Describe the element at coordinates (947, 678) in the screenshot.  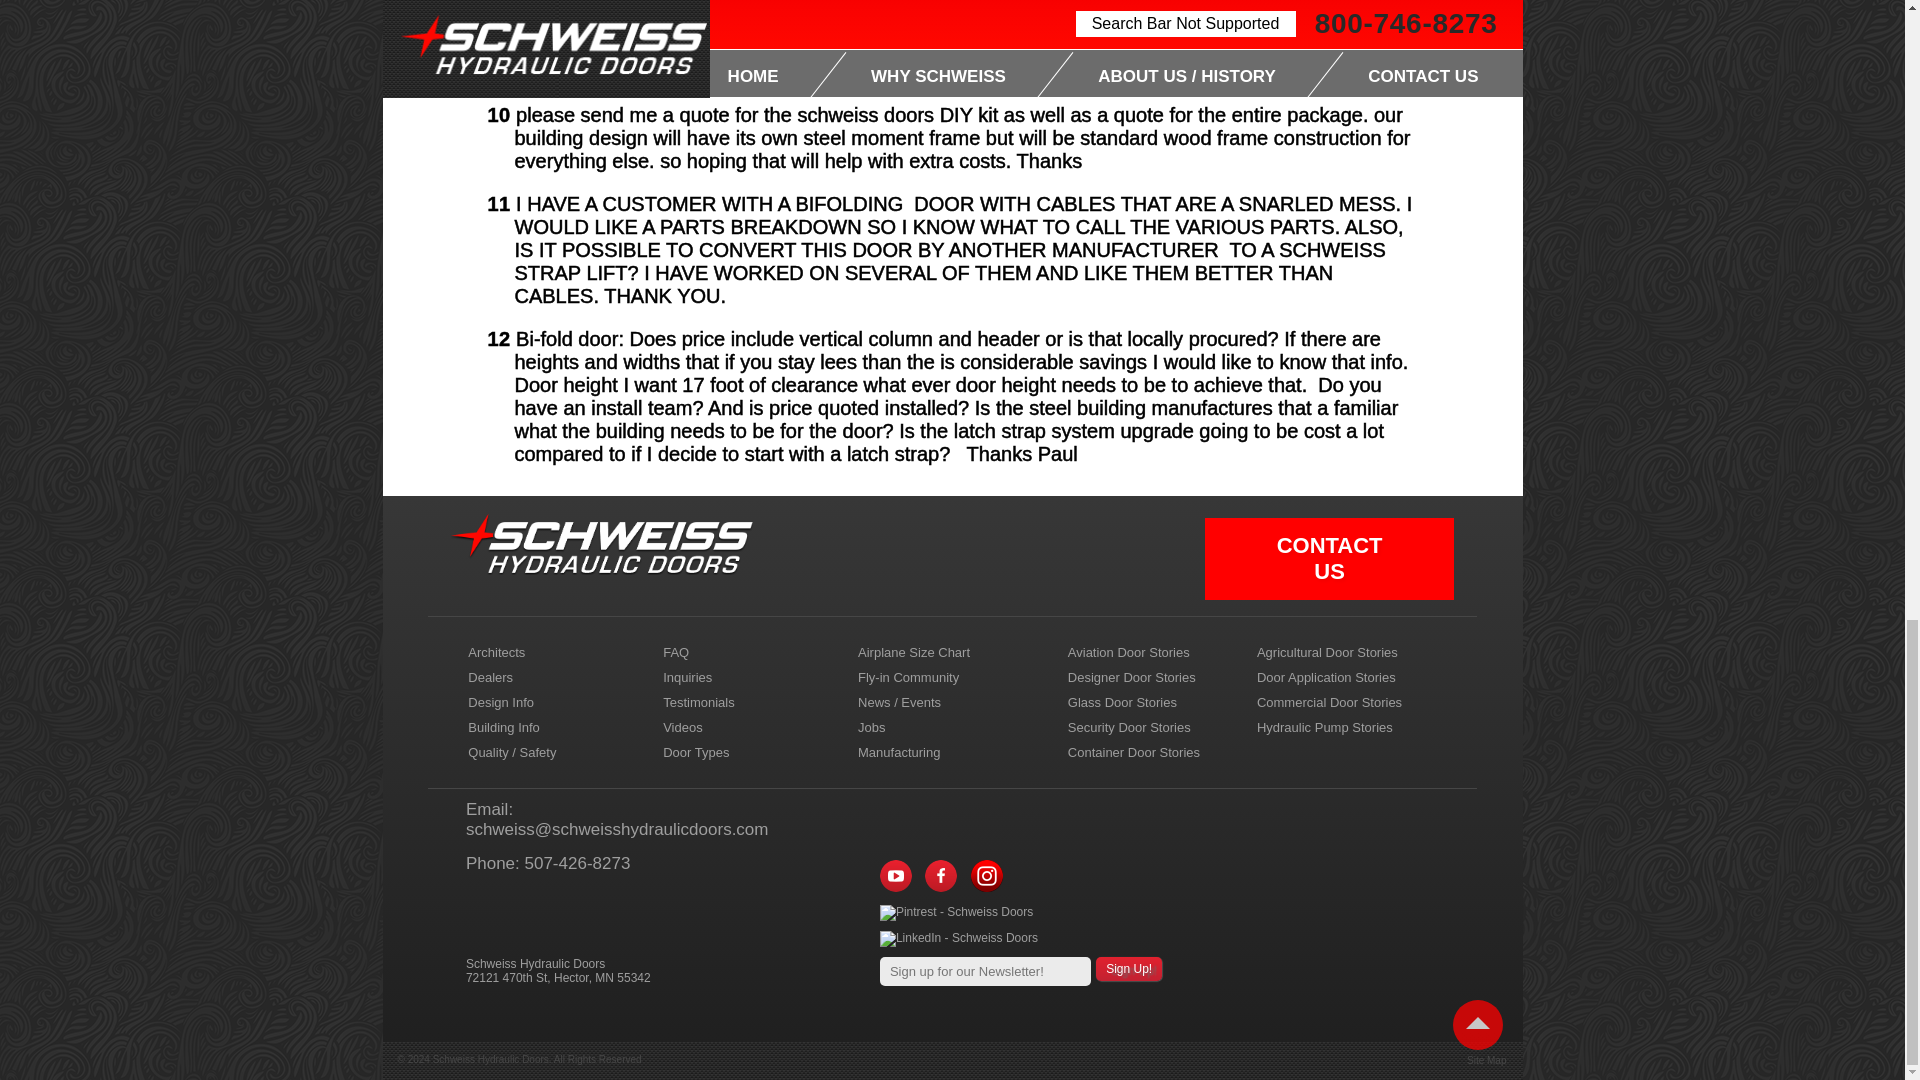
I see `Fly-in Community` at that location.